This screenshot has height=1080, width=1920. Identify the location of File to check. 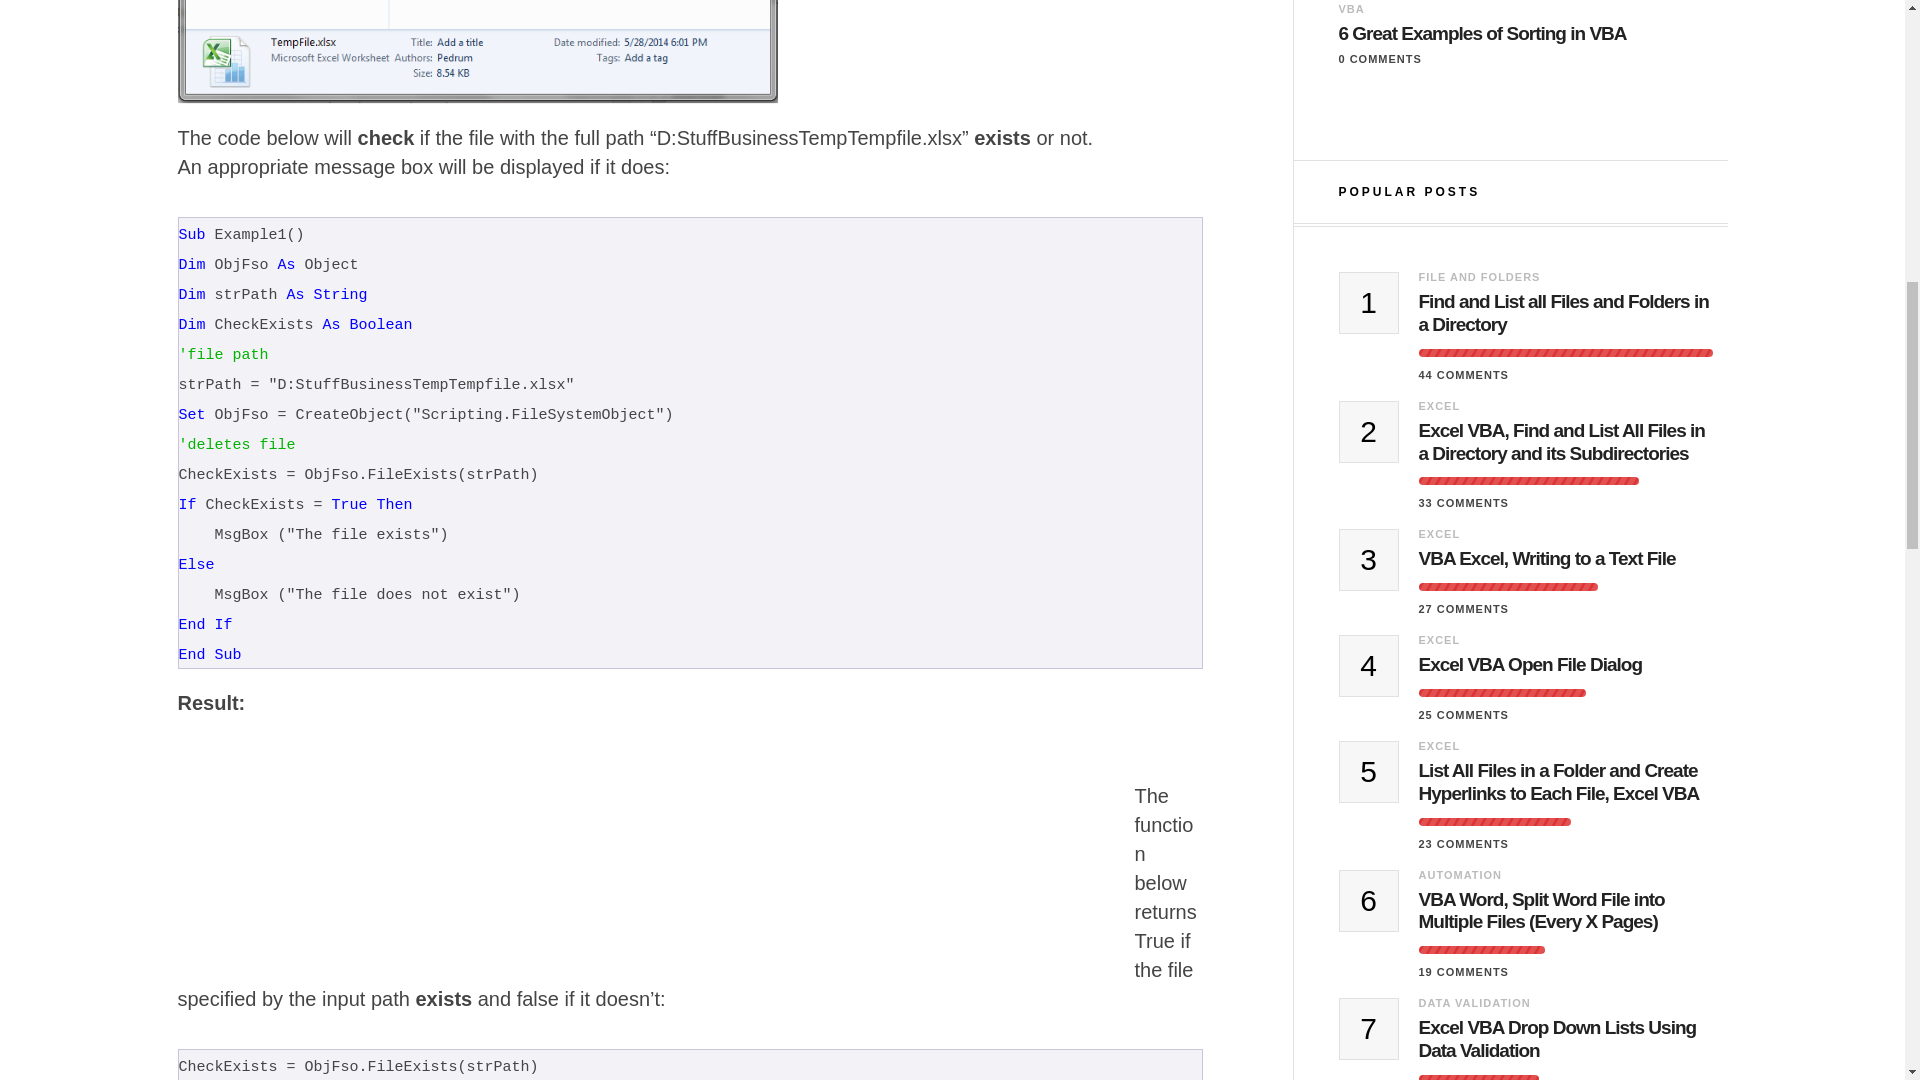
(478, 52).